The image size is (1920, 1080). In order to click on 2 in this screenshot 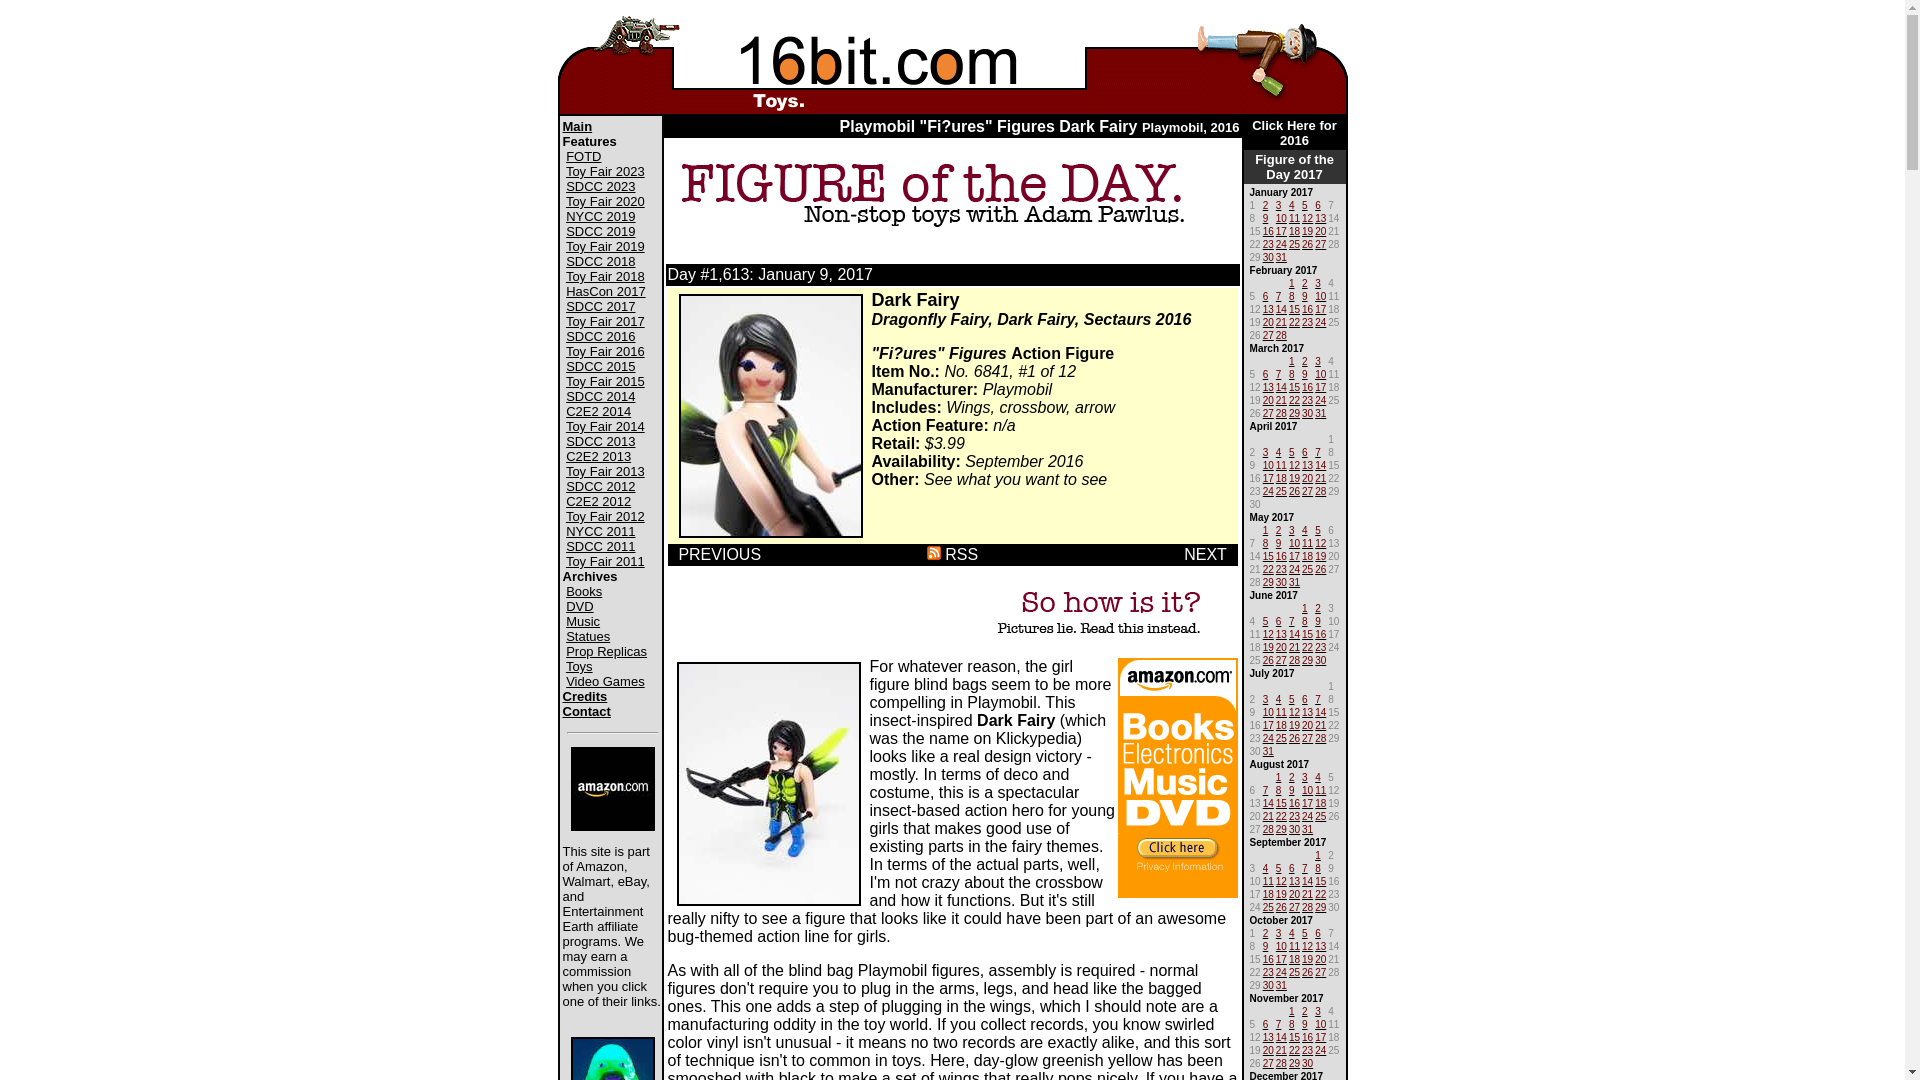, I will do `click(1305, 1009)`.